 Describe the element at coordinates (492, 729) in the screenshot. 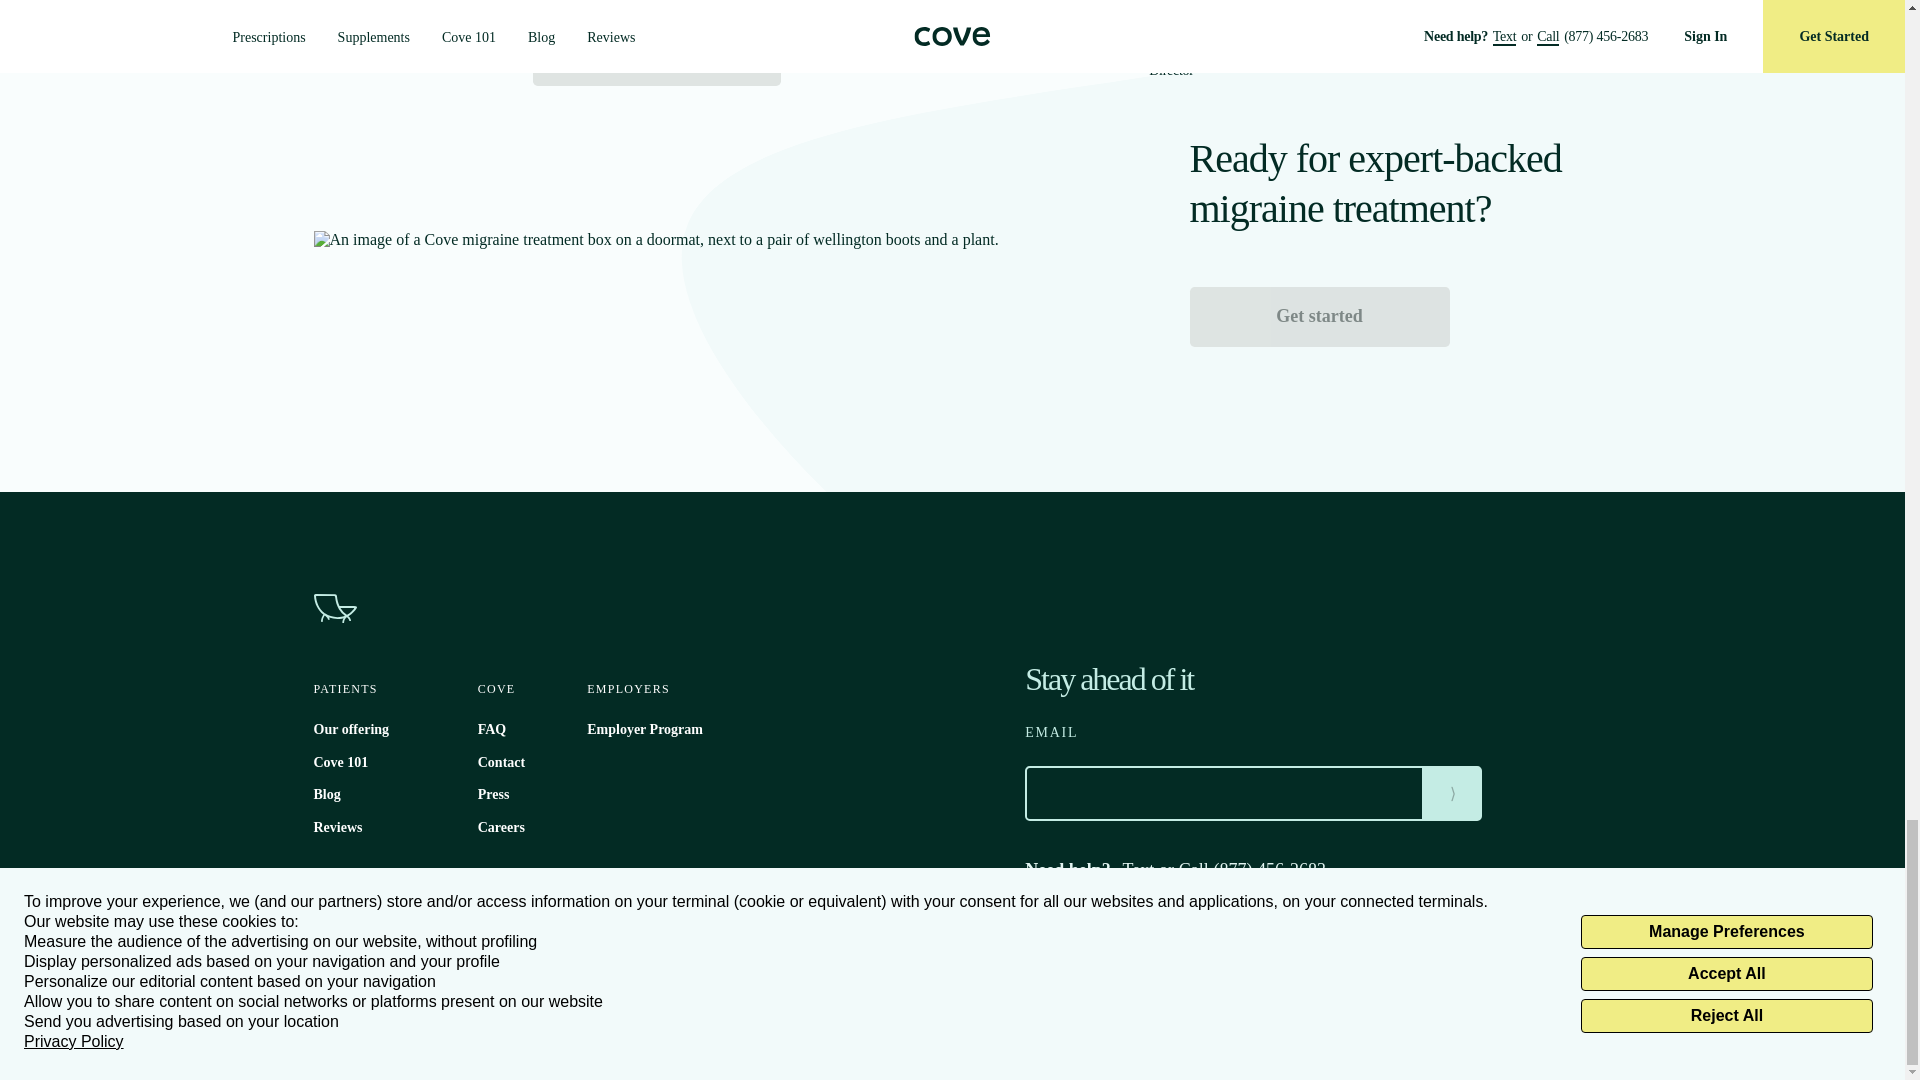

I see `FAQ` at that location.